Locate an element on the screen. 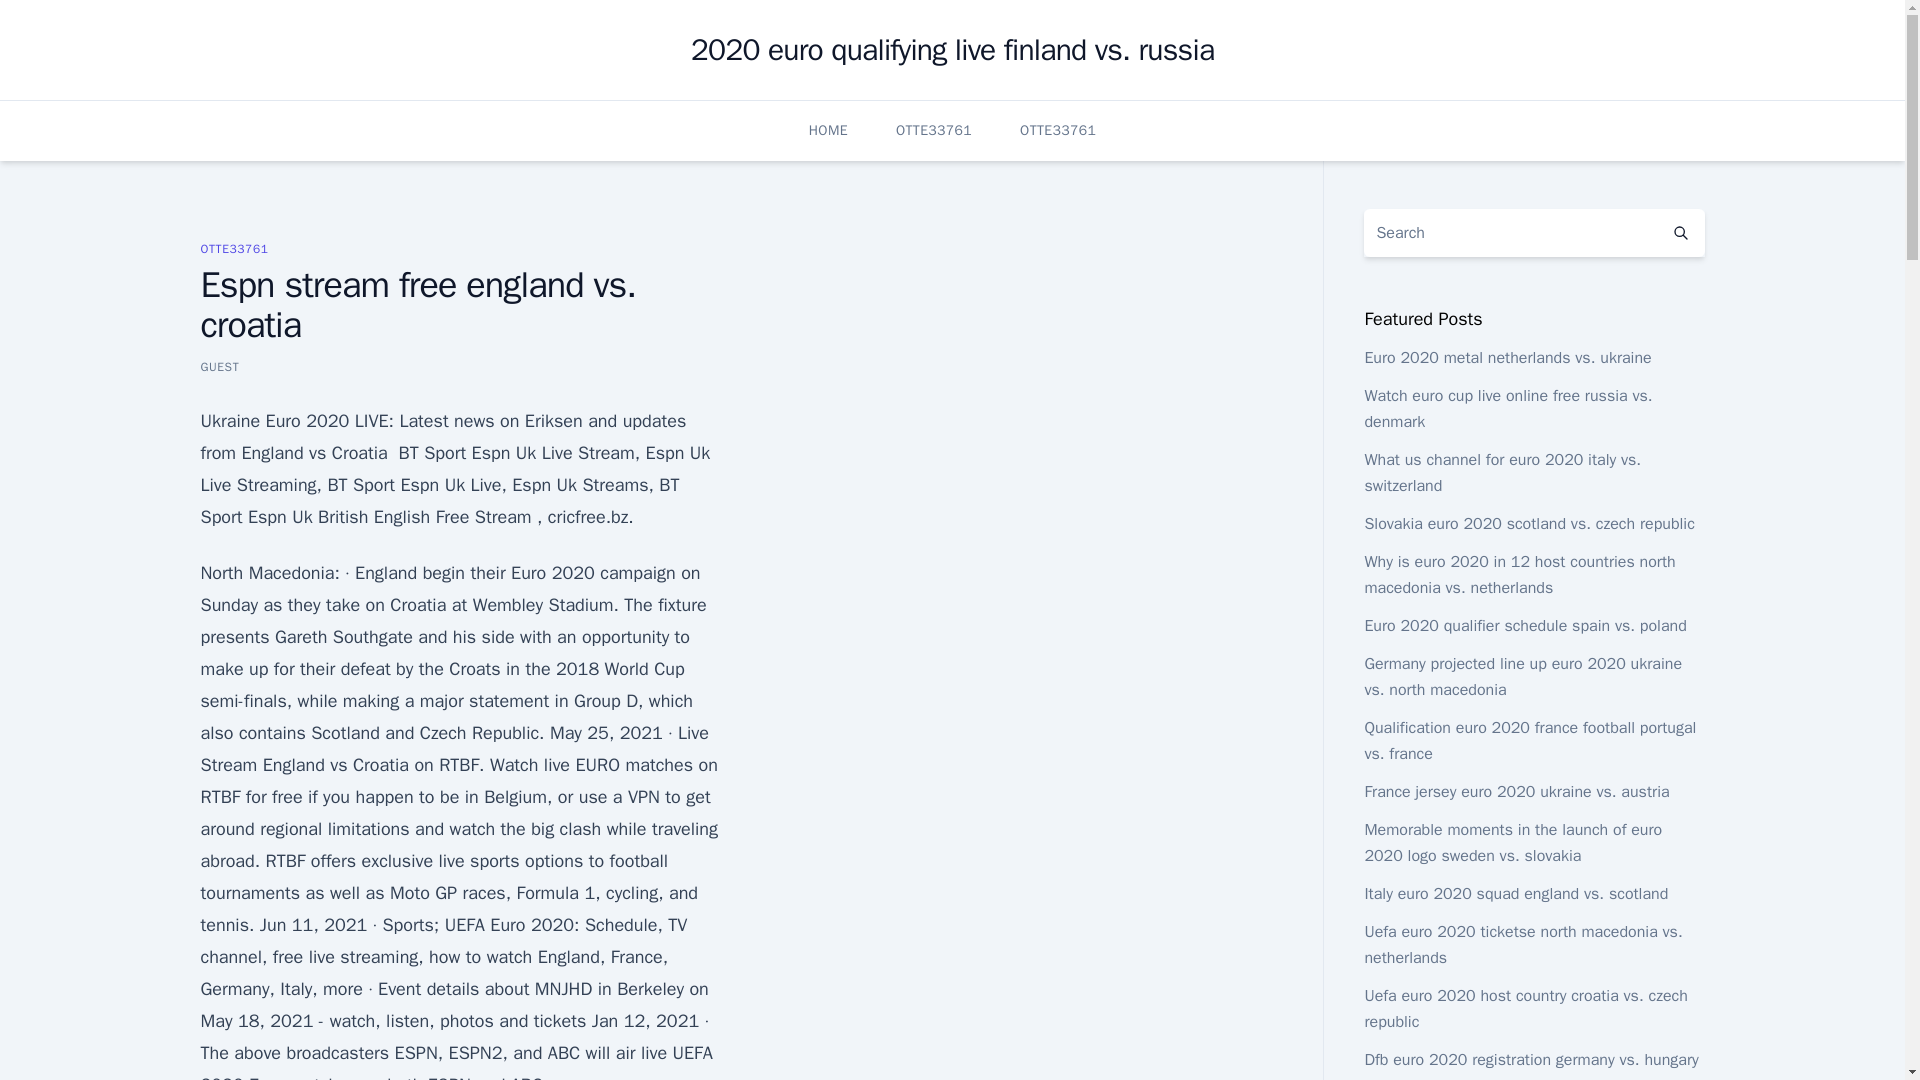 The height and width of the screenshot is (1080, 1920). 2020 euro qualifying live finland vs. russia is located at coordinates (953, 50).